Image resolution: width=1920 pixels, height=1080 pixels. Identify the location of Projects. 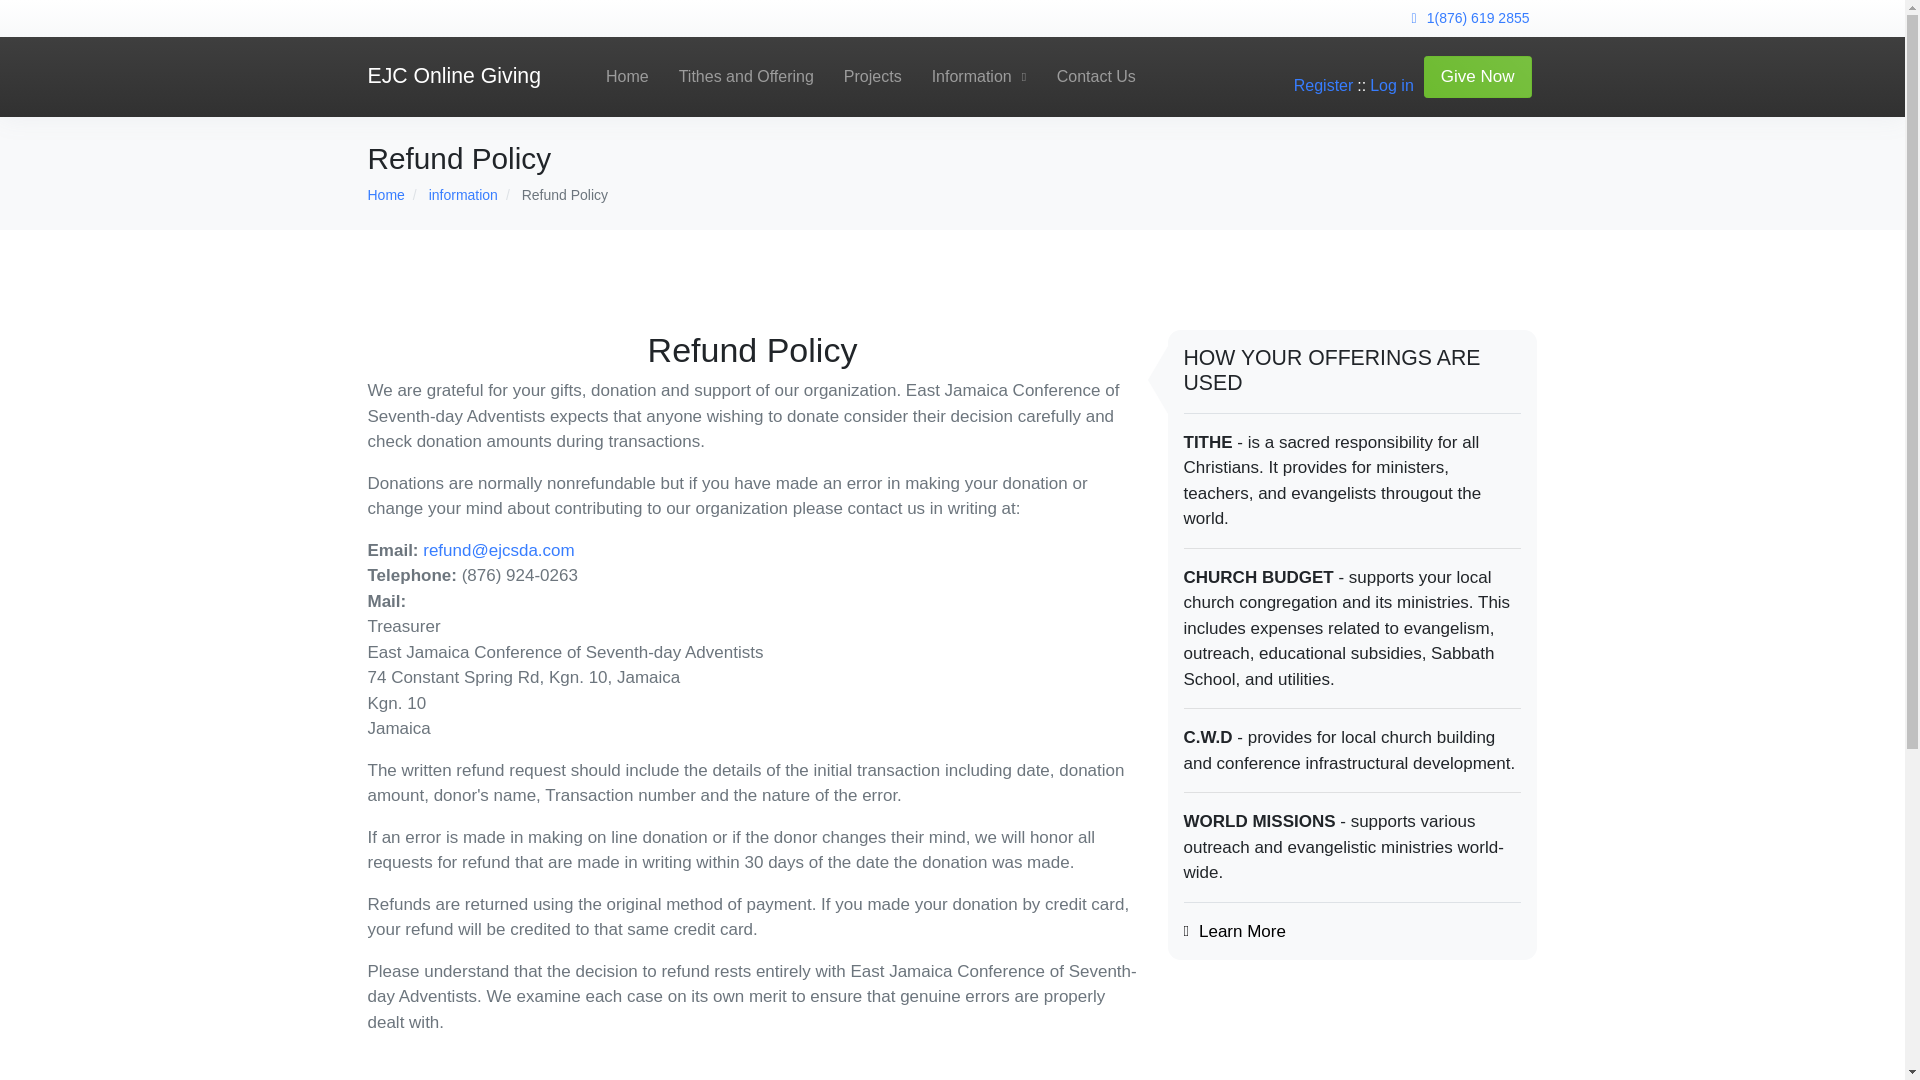
(873, 76).